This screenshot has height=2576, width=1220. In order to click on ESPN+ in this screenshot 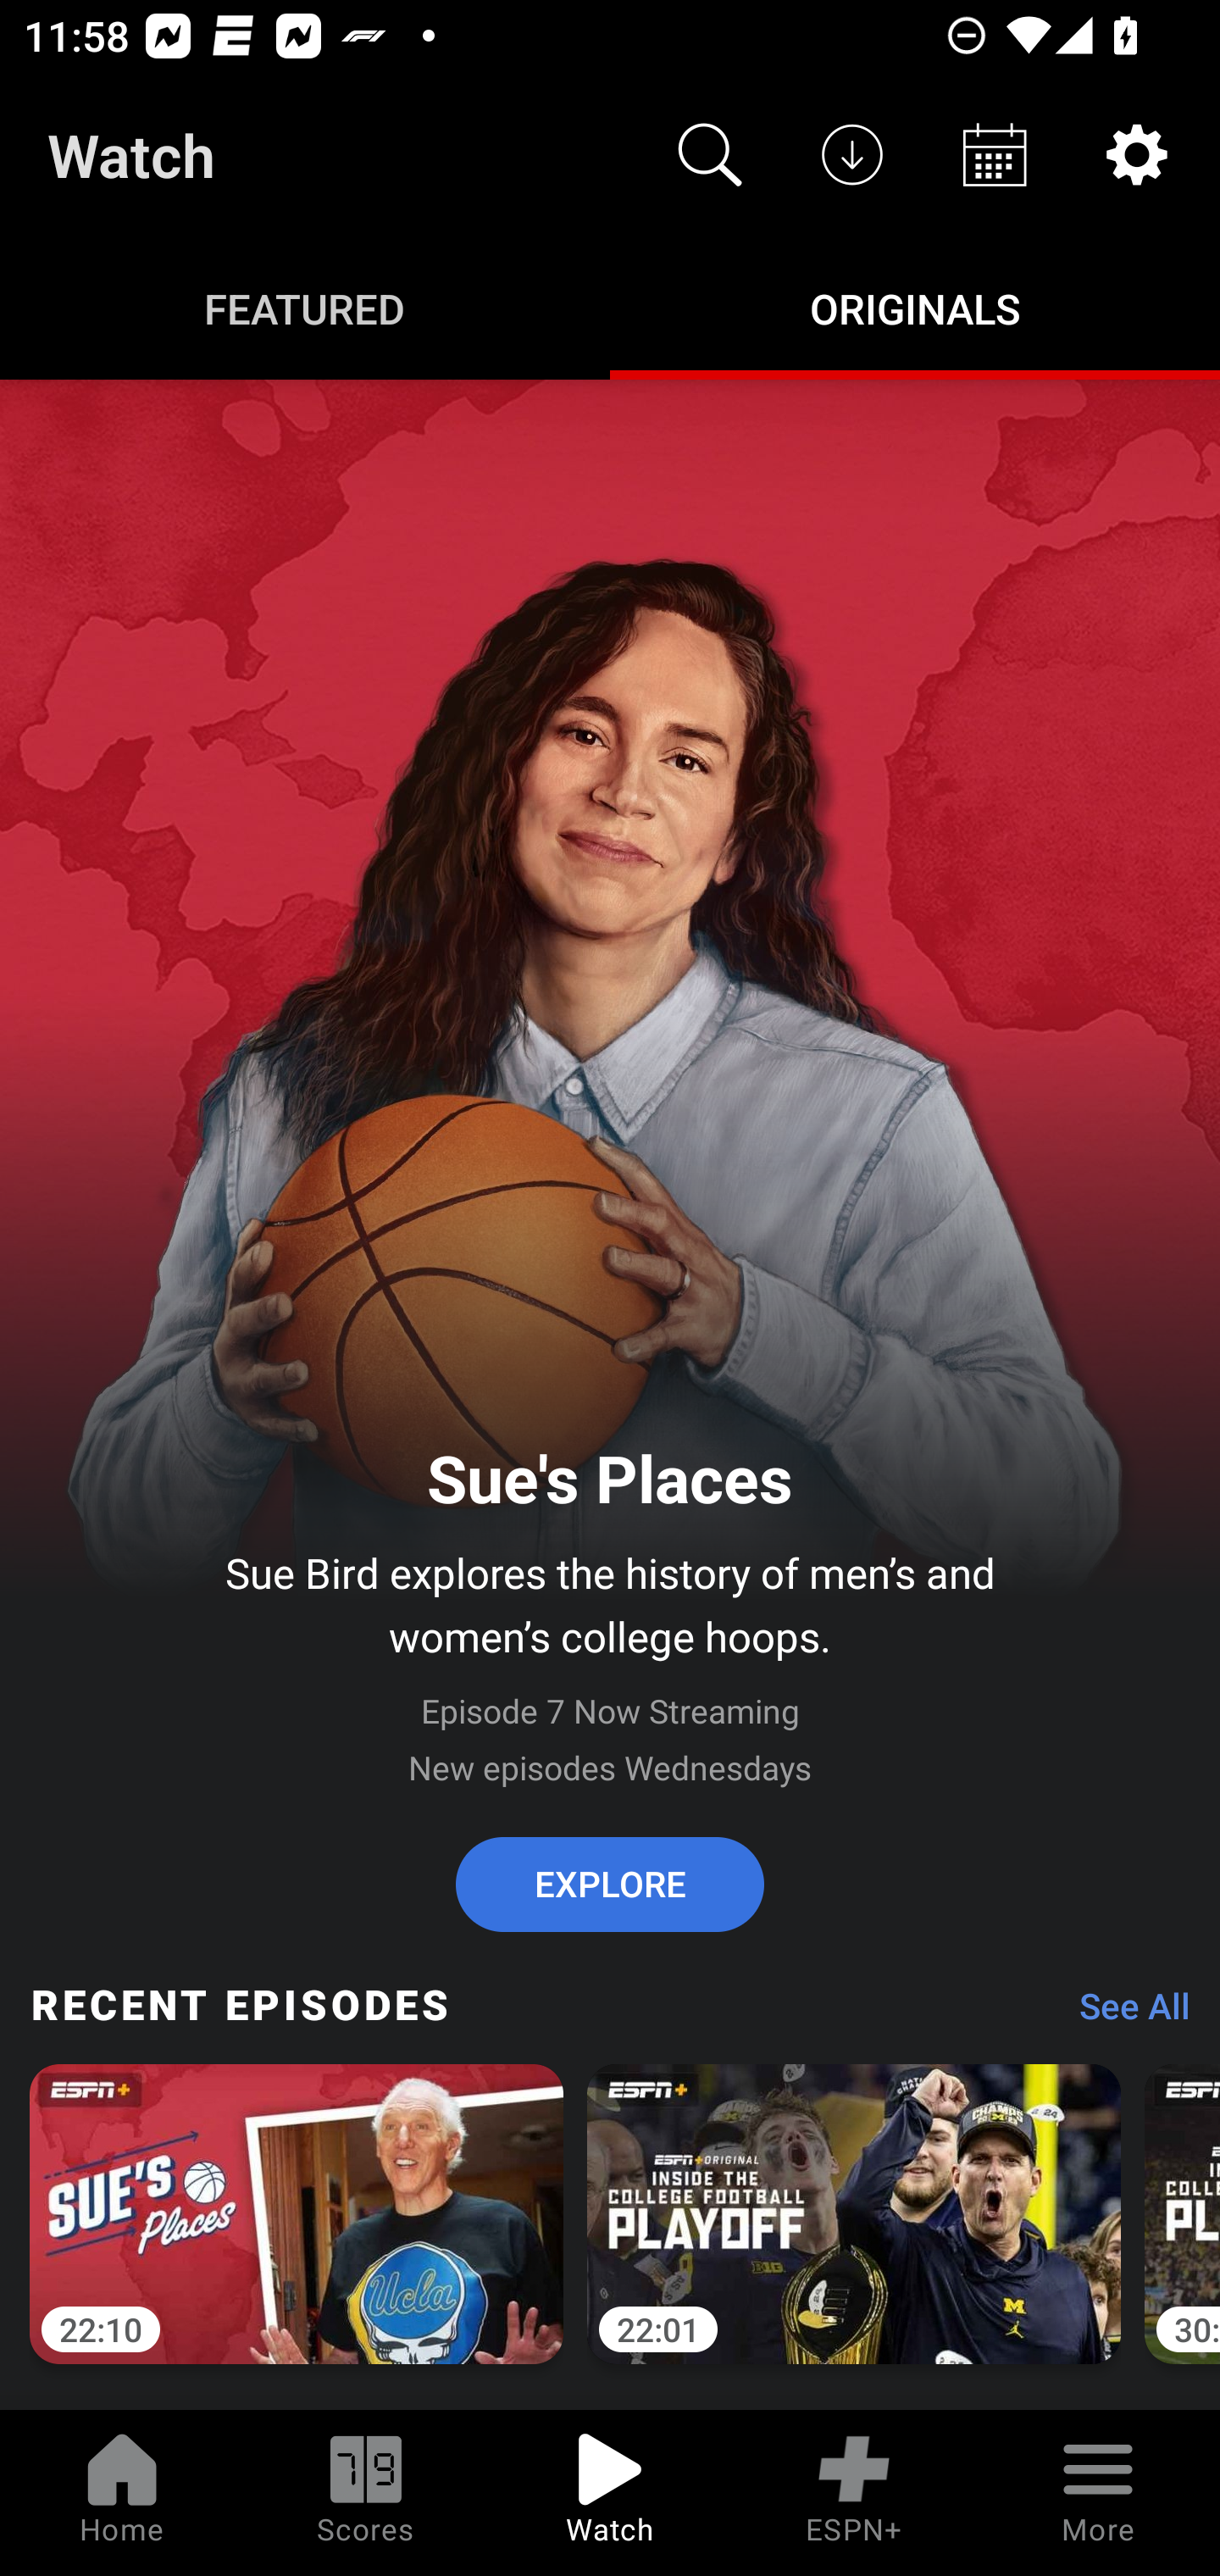, I will do `click(854, 2493)`.